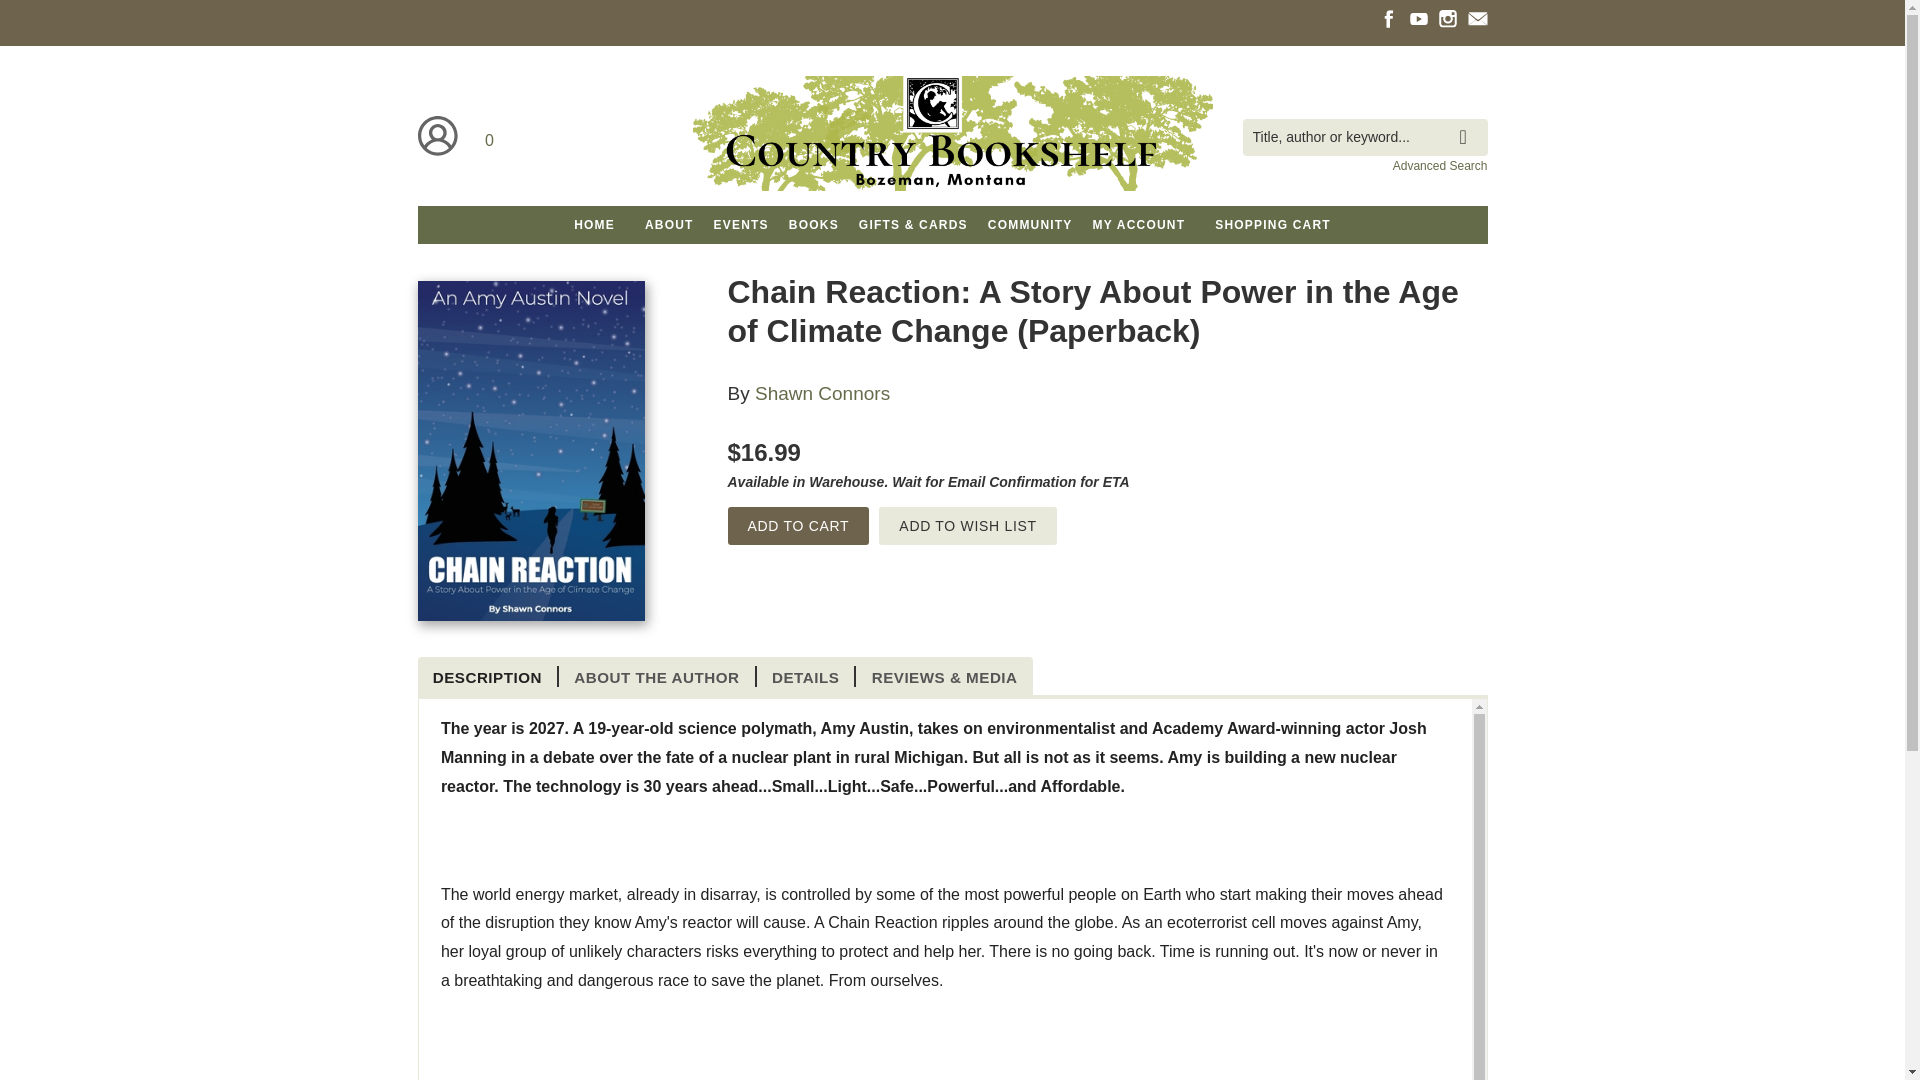 The width and height of the screenshot is (1920, 1080). What do you see at coordinates (951, 136) in the screenshot?
I see `Home` at bounding box center [951, 136].